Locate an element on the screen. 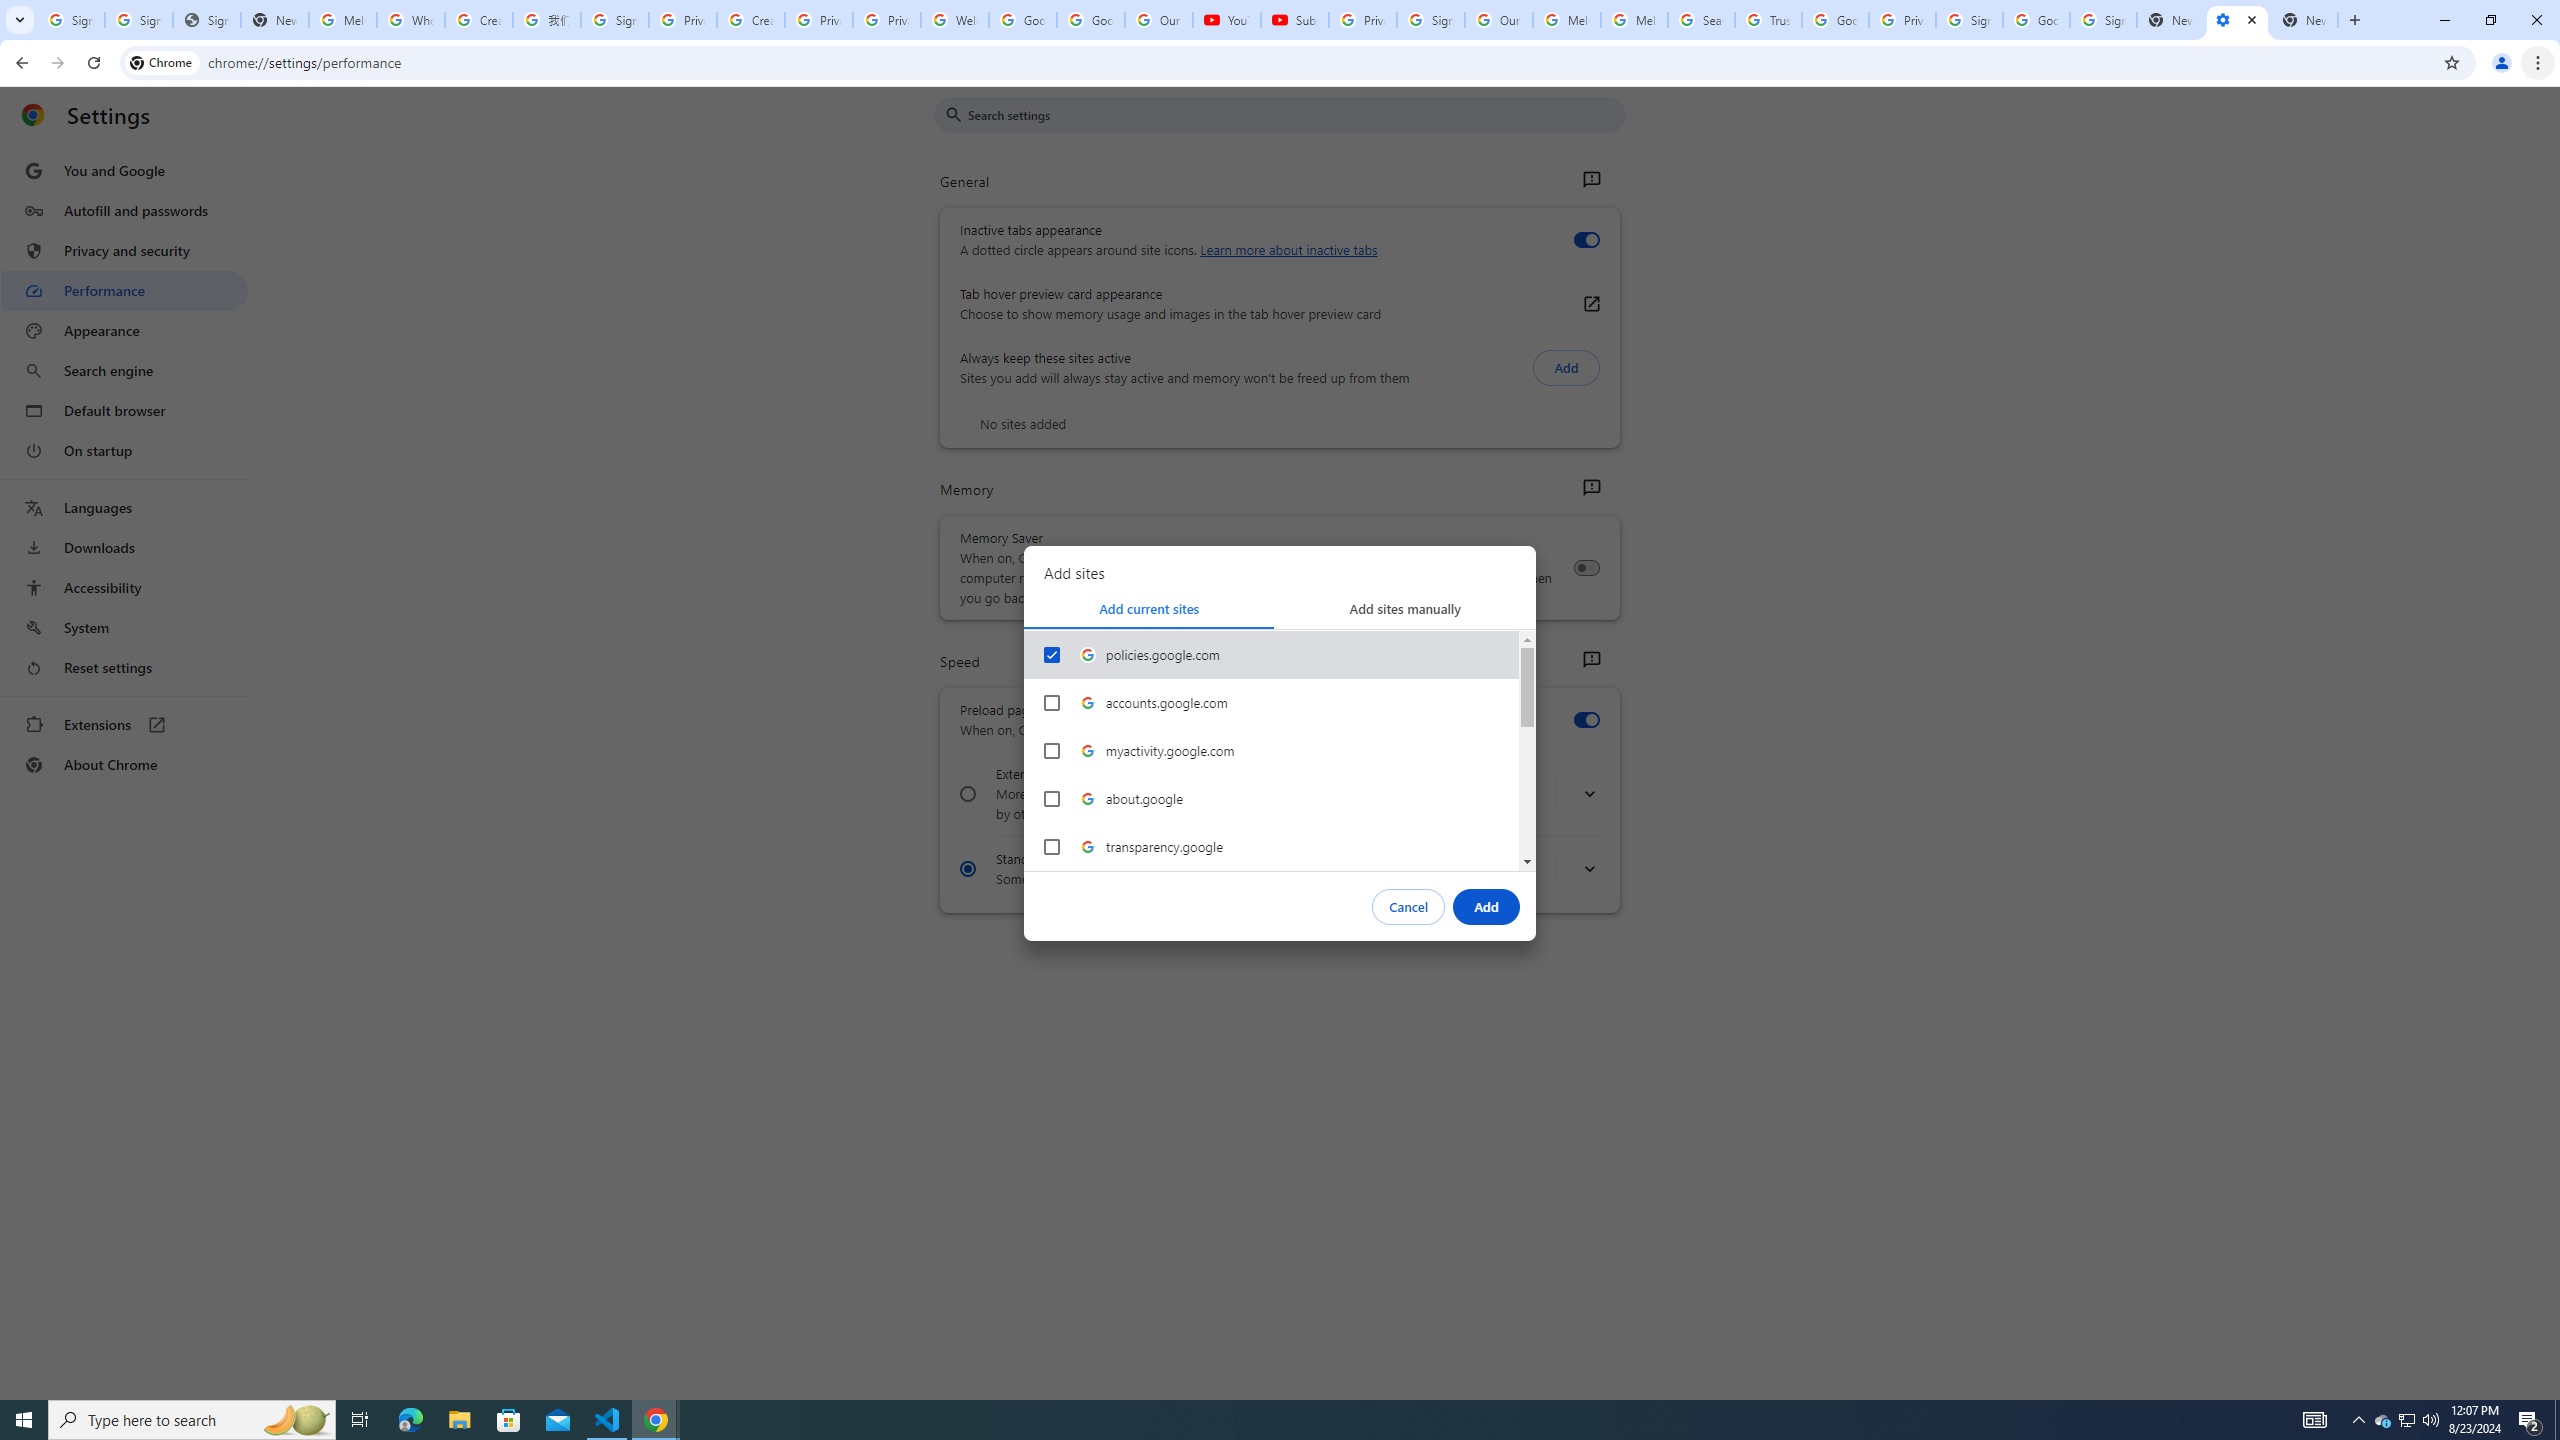  Create your Google Account is located at coordinates (751, 20).